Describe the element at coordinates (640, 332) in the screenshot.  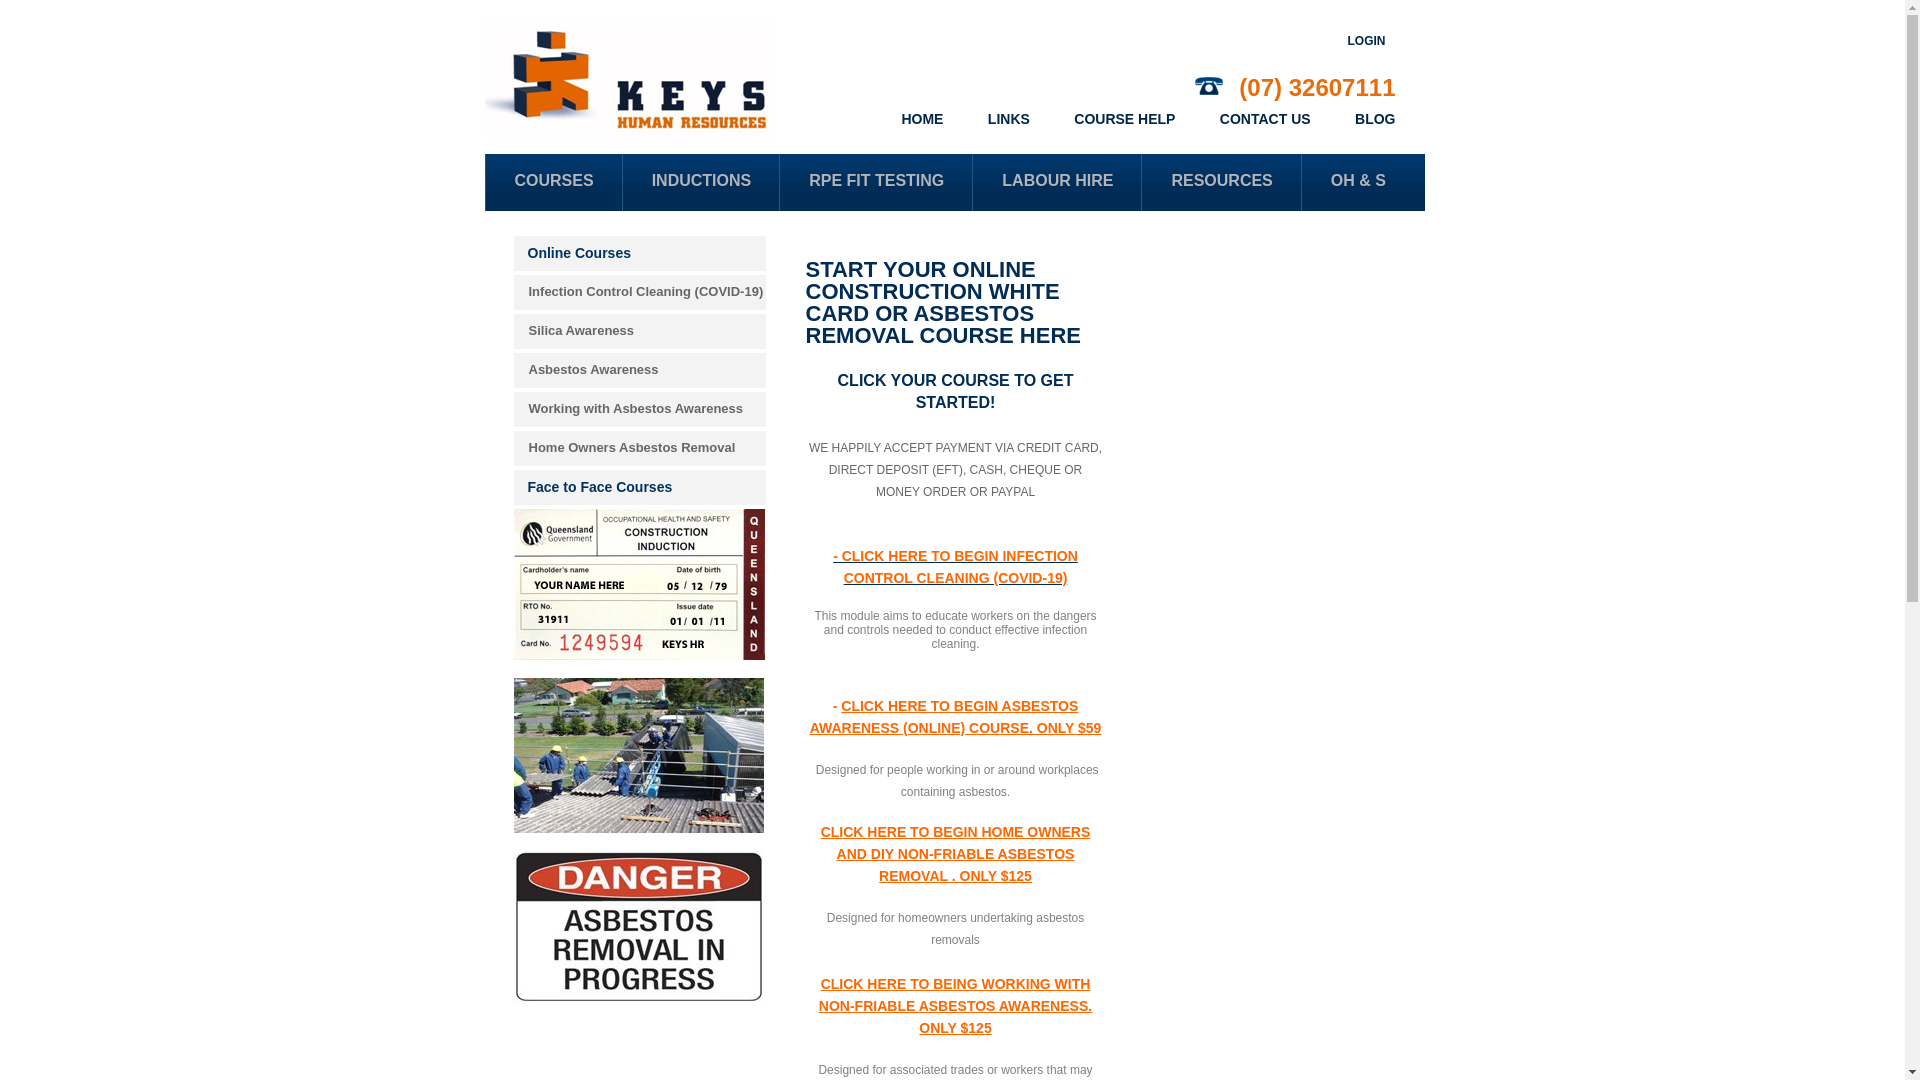
I see `Silica Awareness` at that location.